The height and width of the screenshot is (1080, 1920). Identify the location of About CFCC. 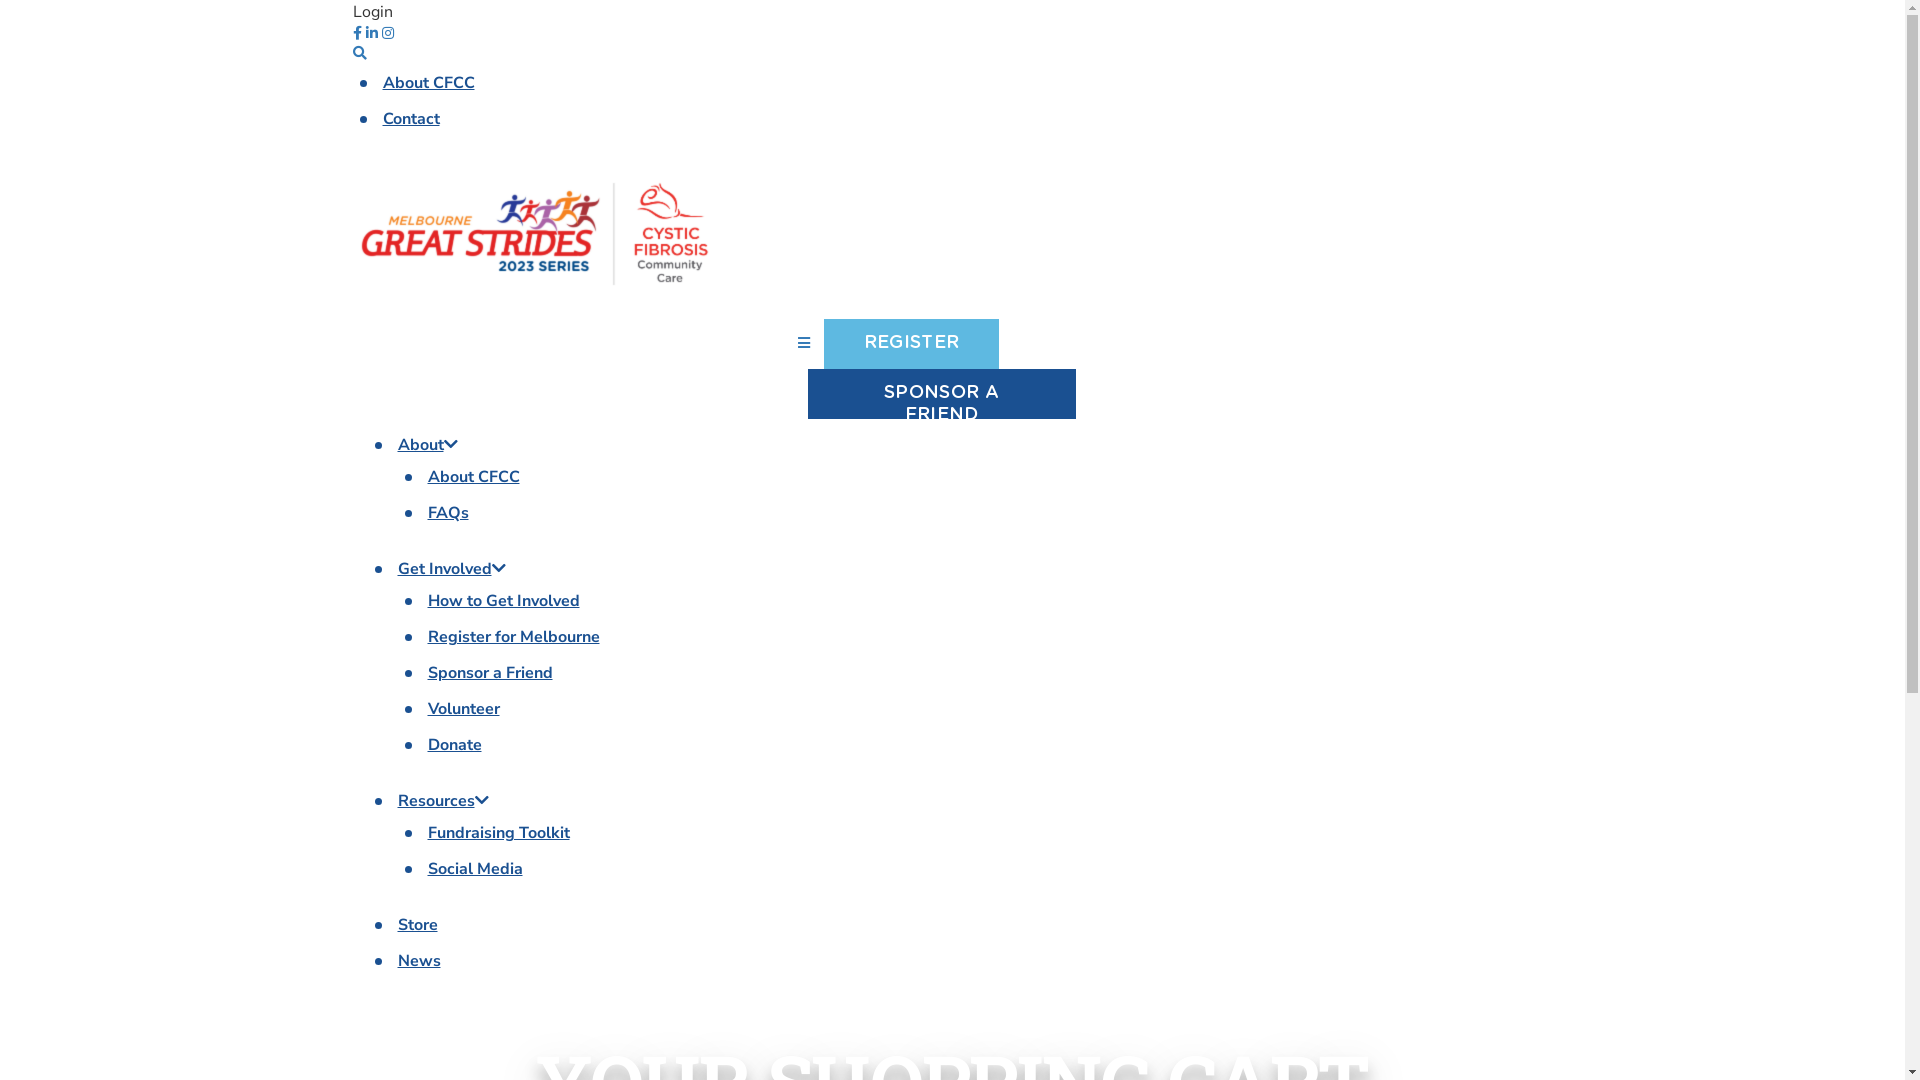
(428, 83).